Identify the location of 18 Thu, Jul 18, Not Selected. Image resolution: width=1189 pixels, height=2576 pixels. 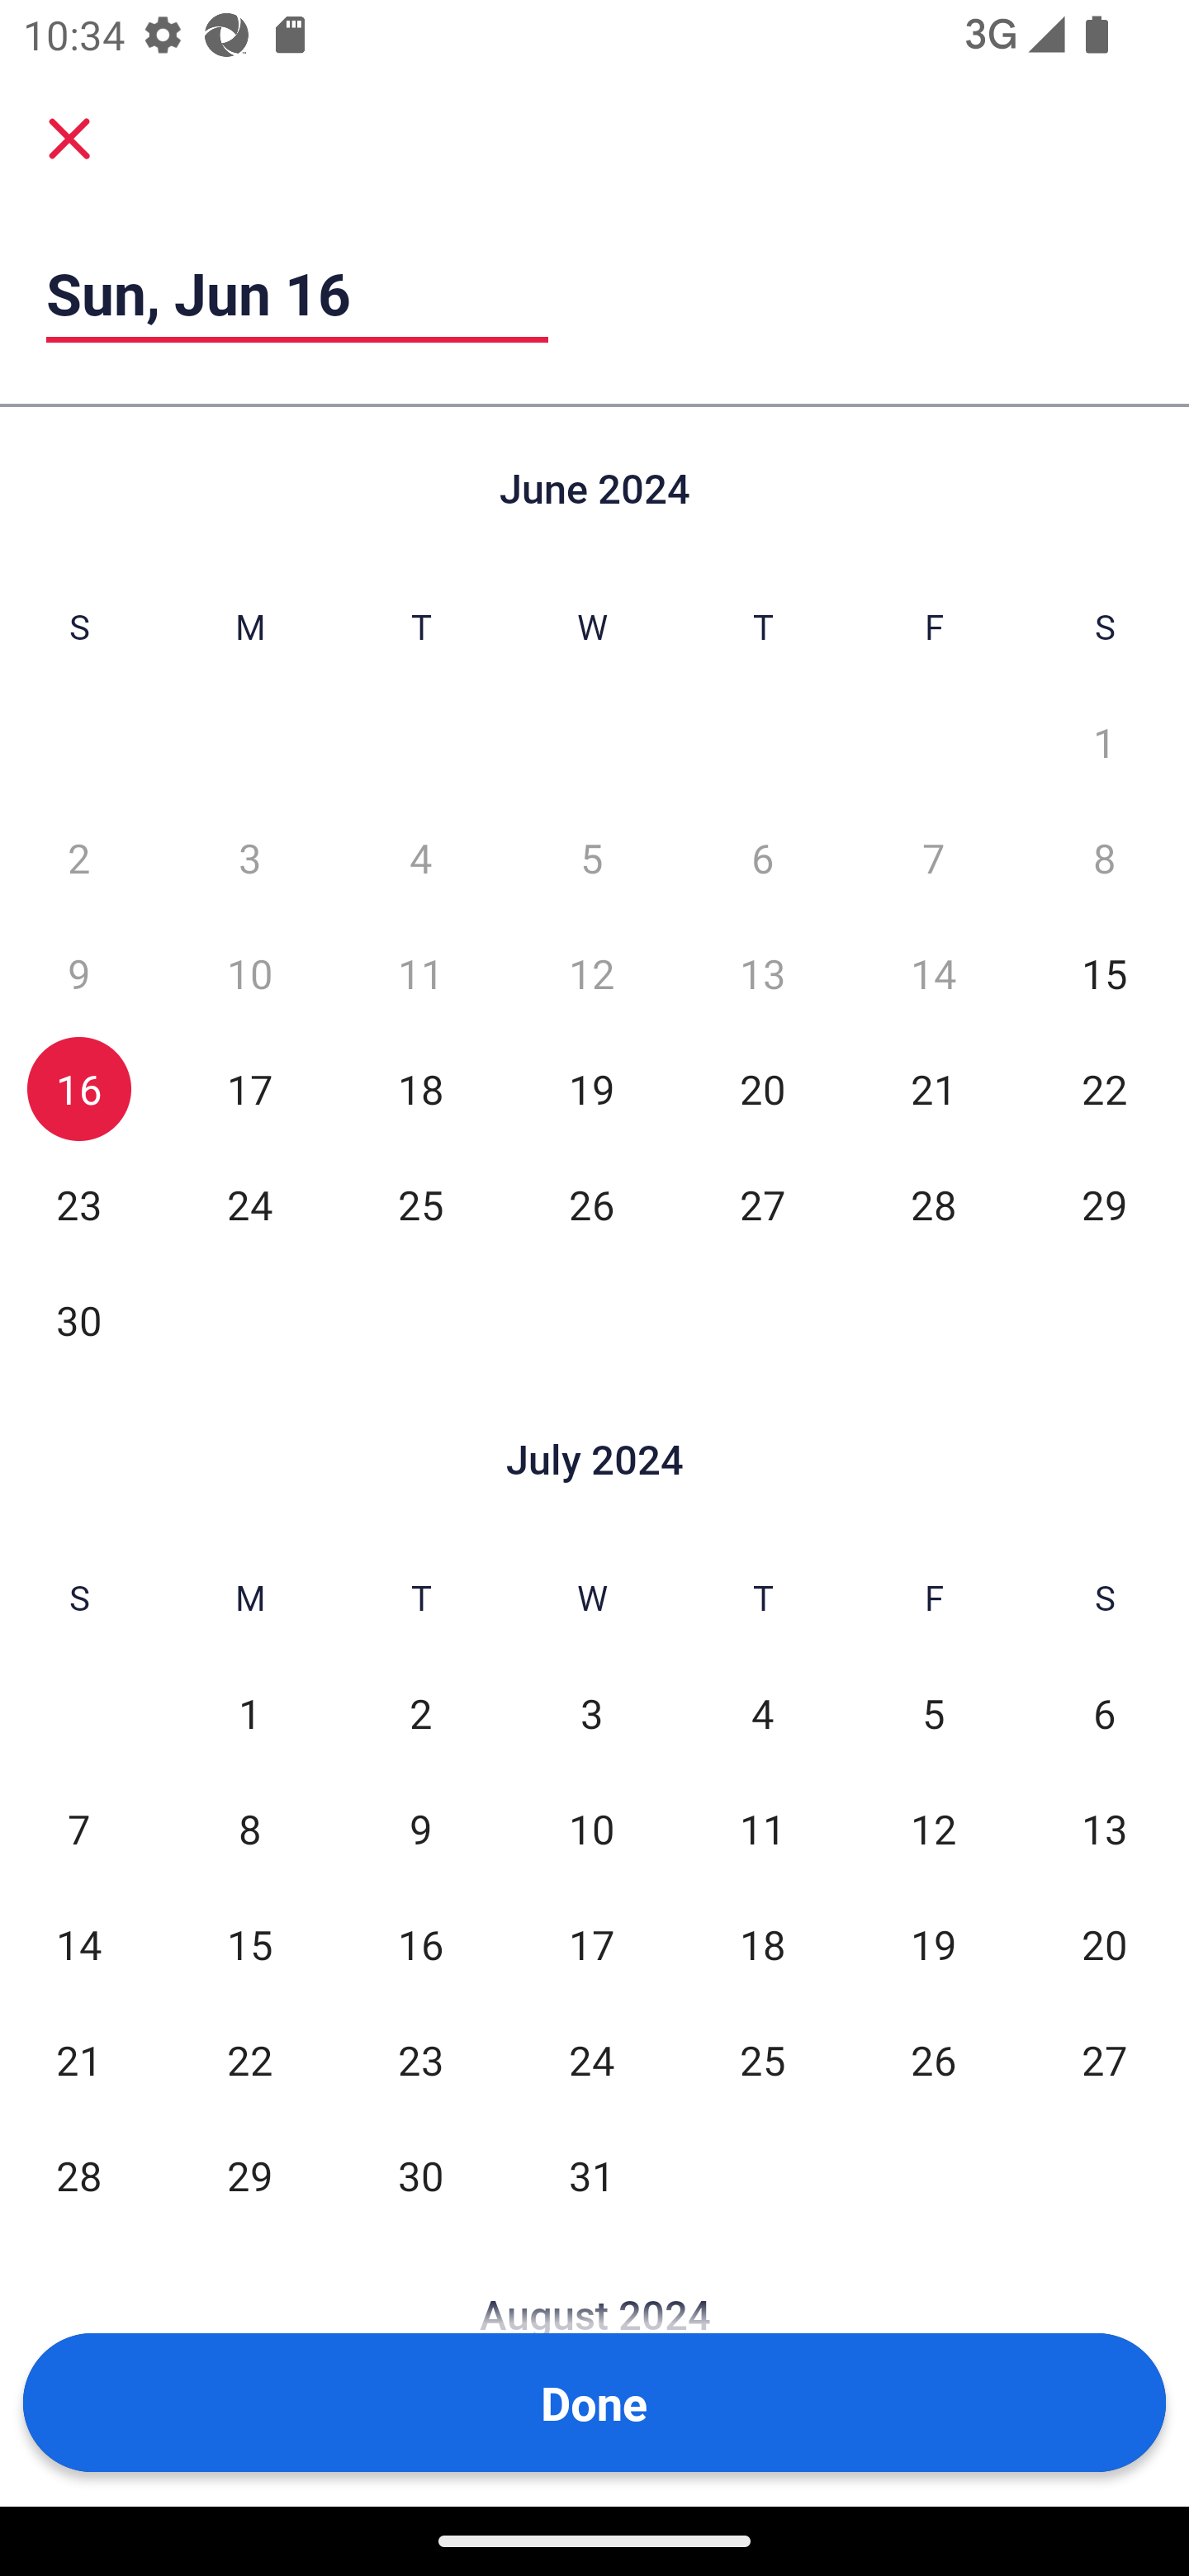
(762, 1944).